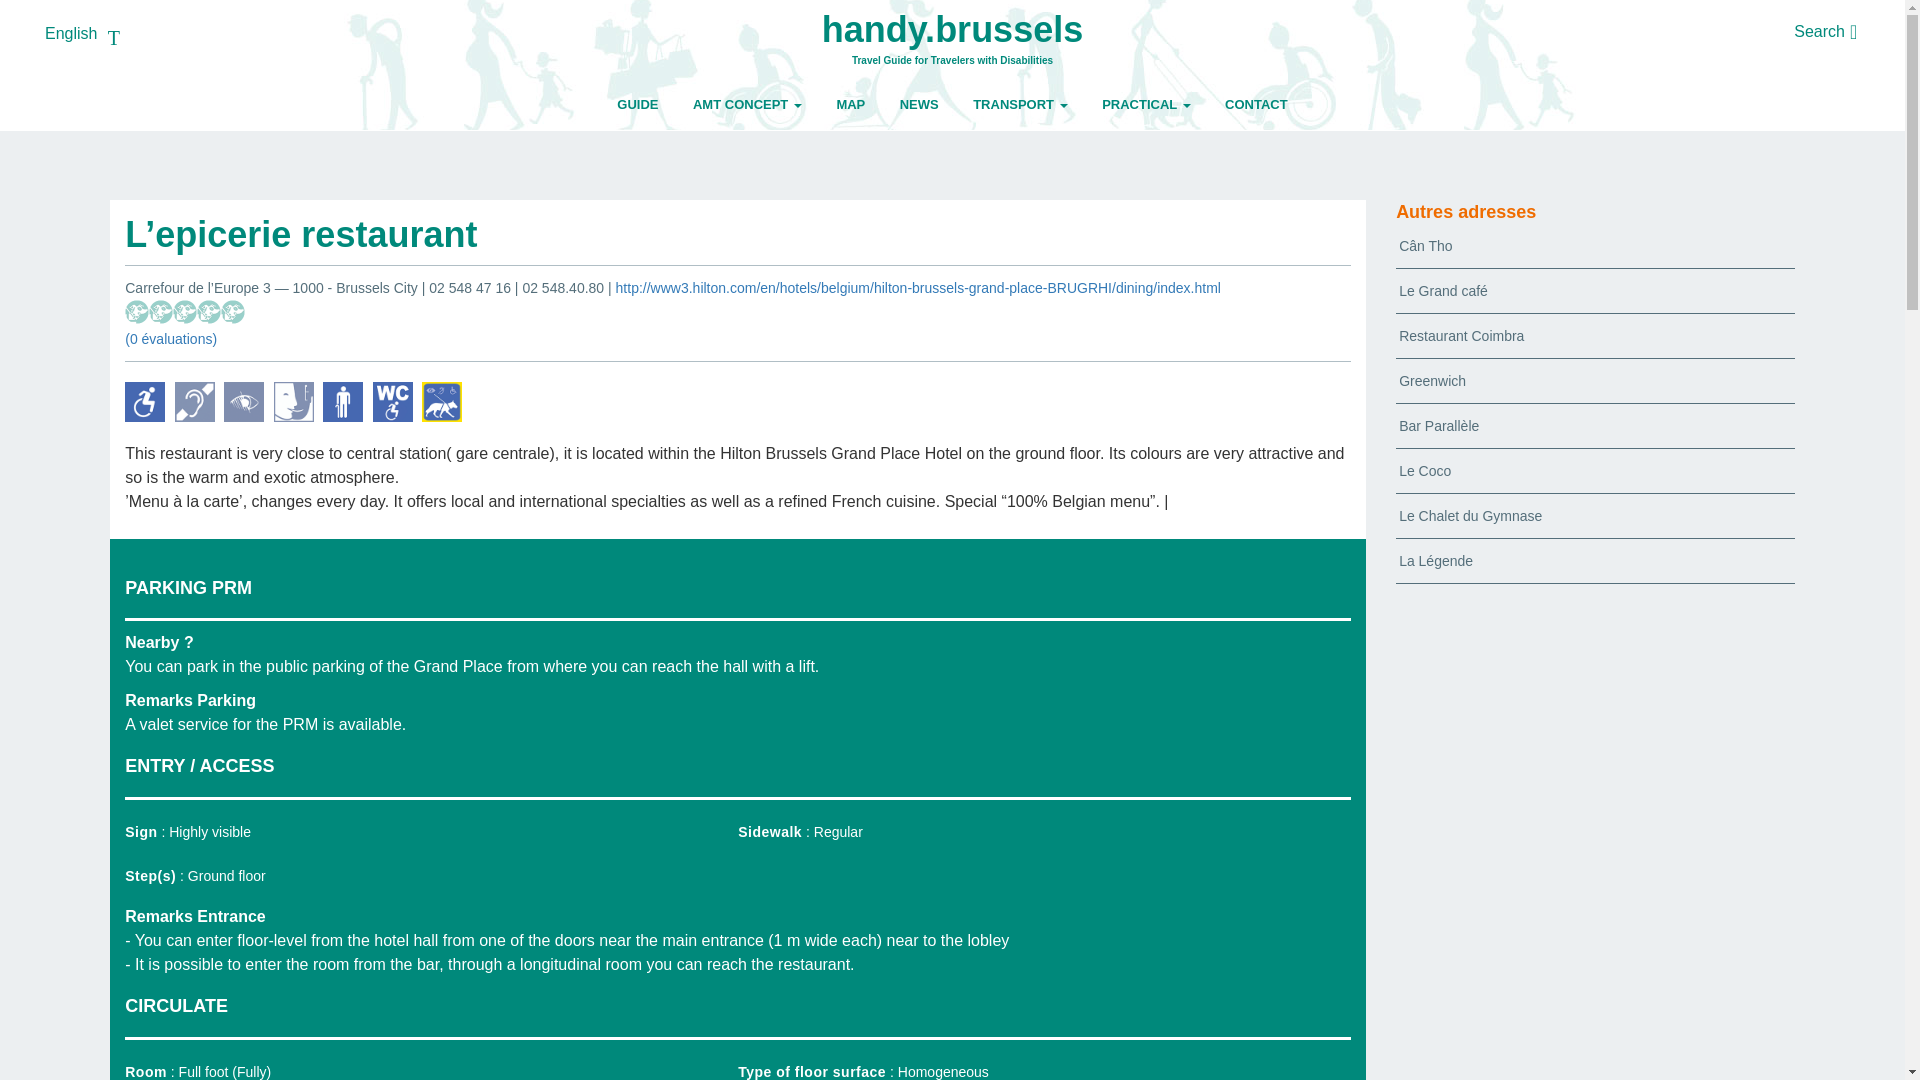 This screenshot has width=1920, height=1080. What do you see at coordinates (1020, 104) in the screenshot?
I see `Transport` at bounding box center [1020, 104].